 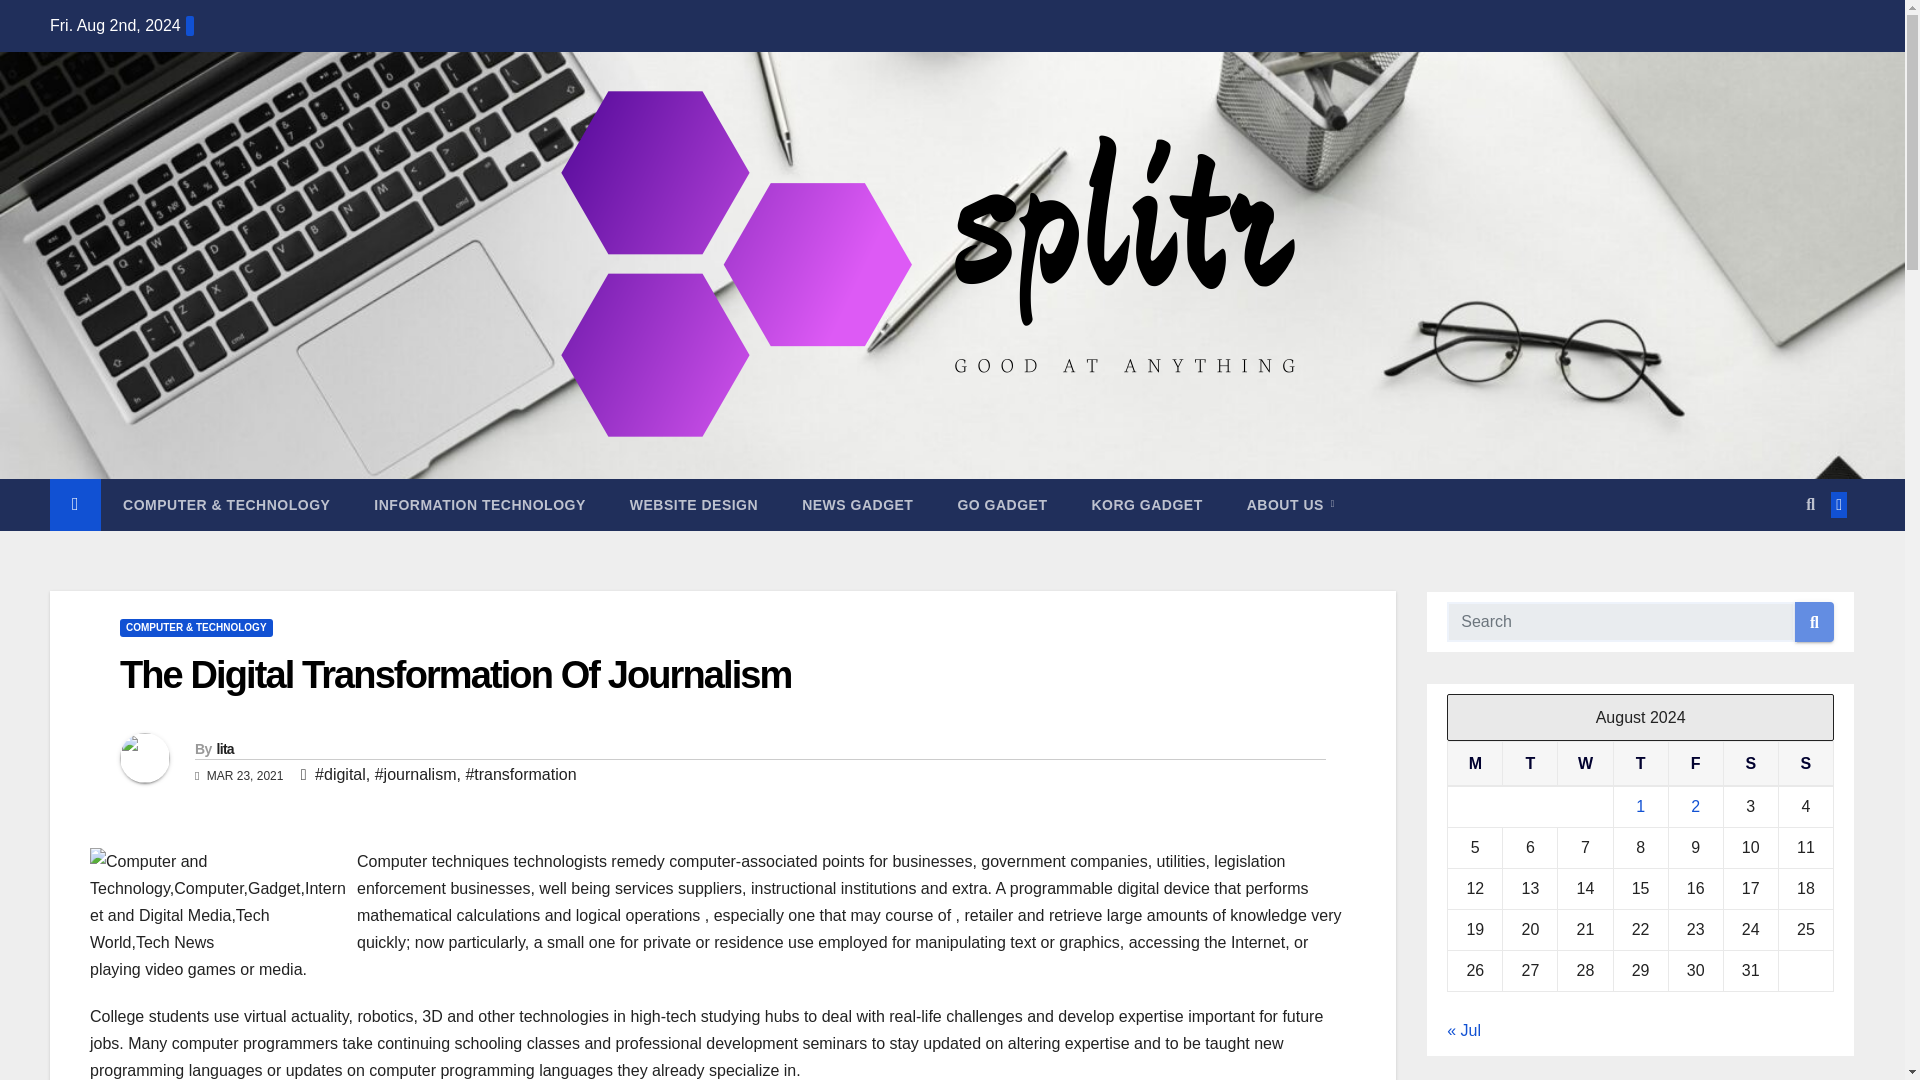 What do you see at coordinates (857, 505) in the screenshot?
I see `NEWS GADGET` at bounding box center [857, 505].